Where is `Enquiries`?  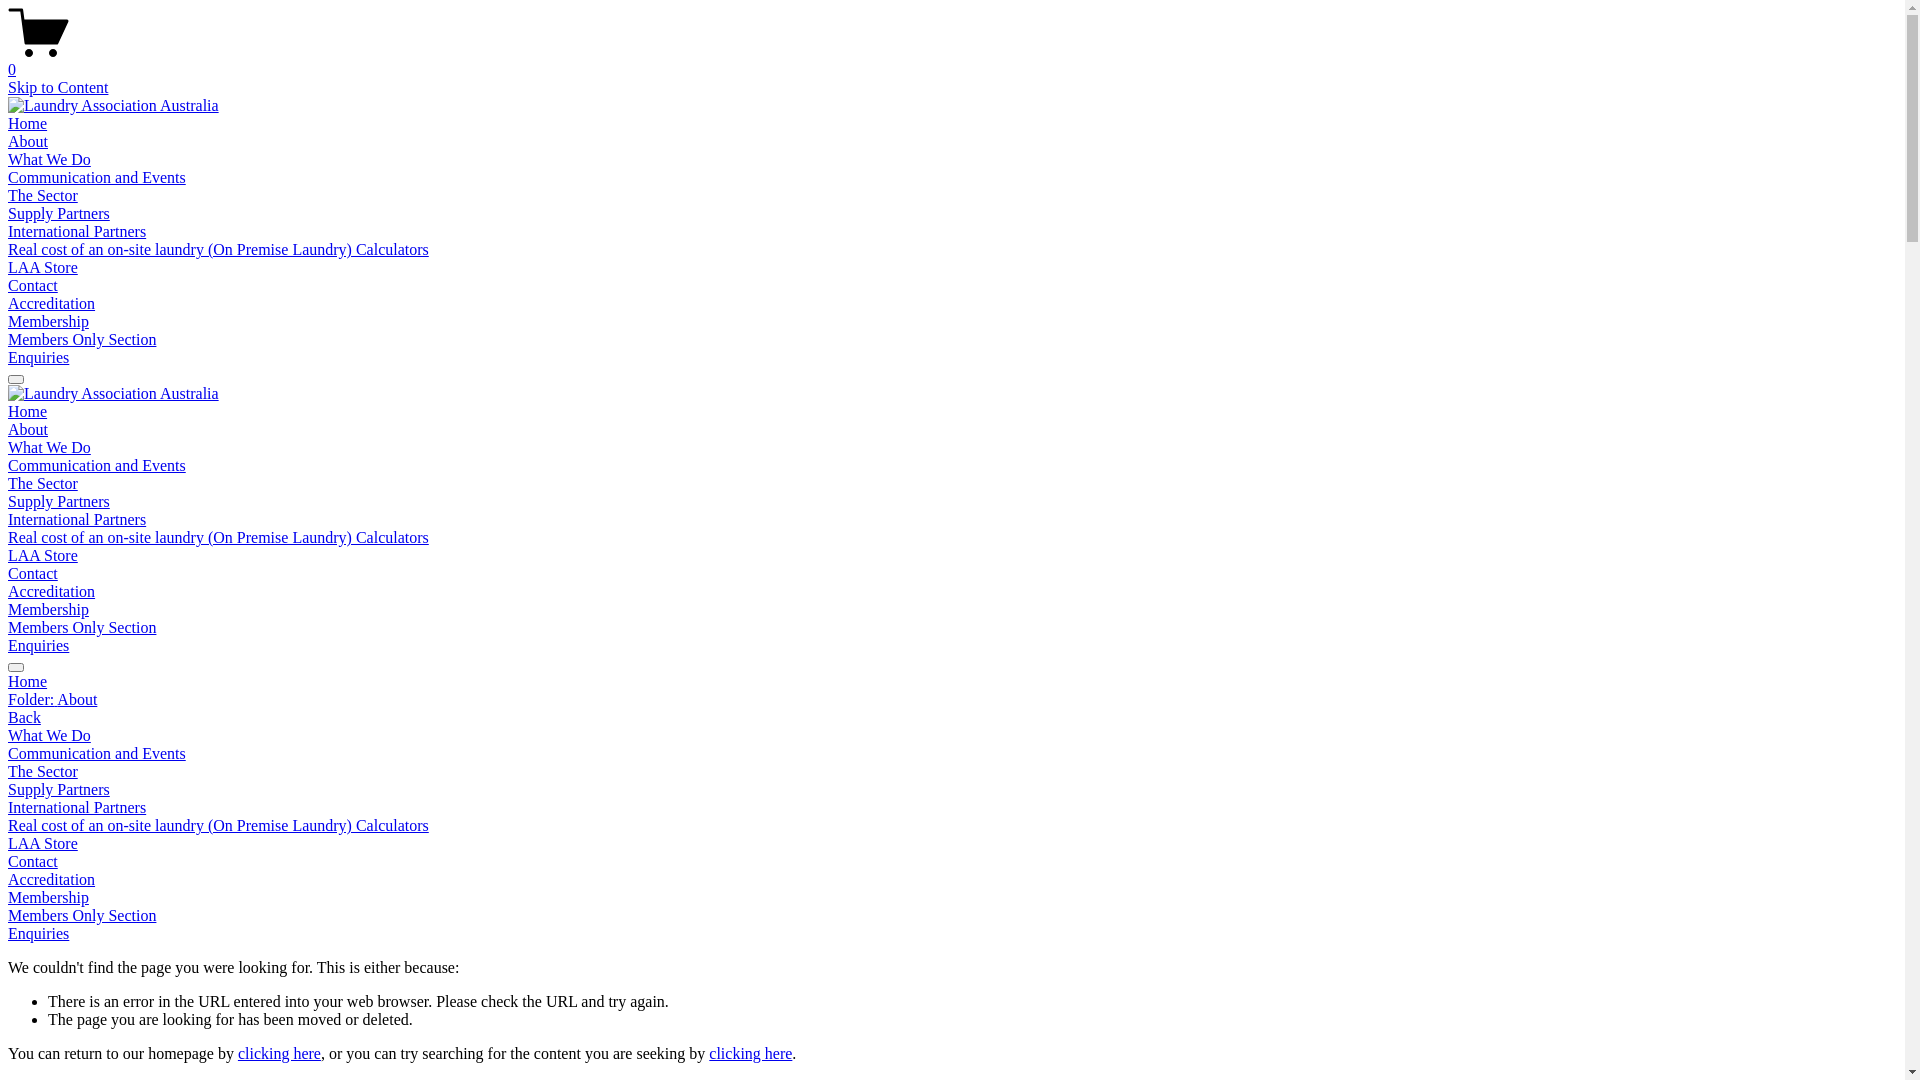 Enquiries is located at coordinates (38, 934).